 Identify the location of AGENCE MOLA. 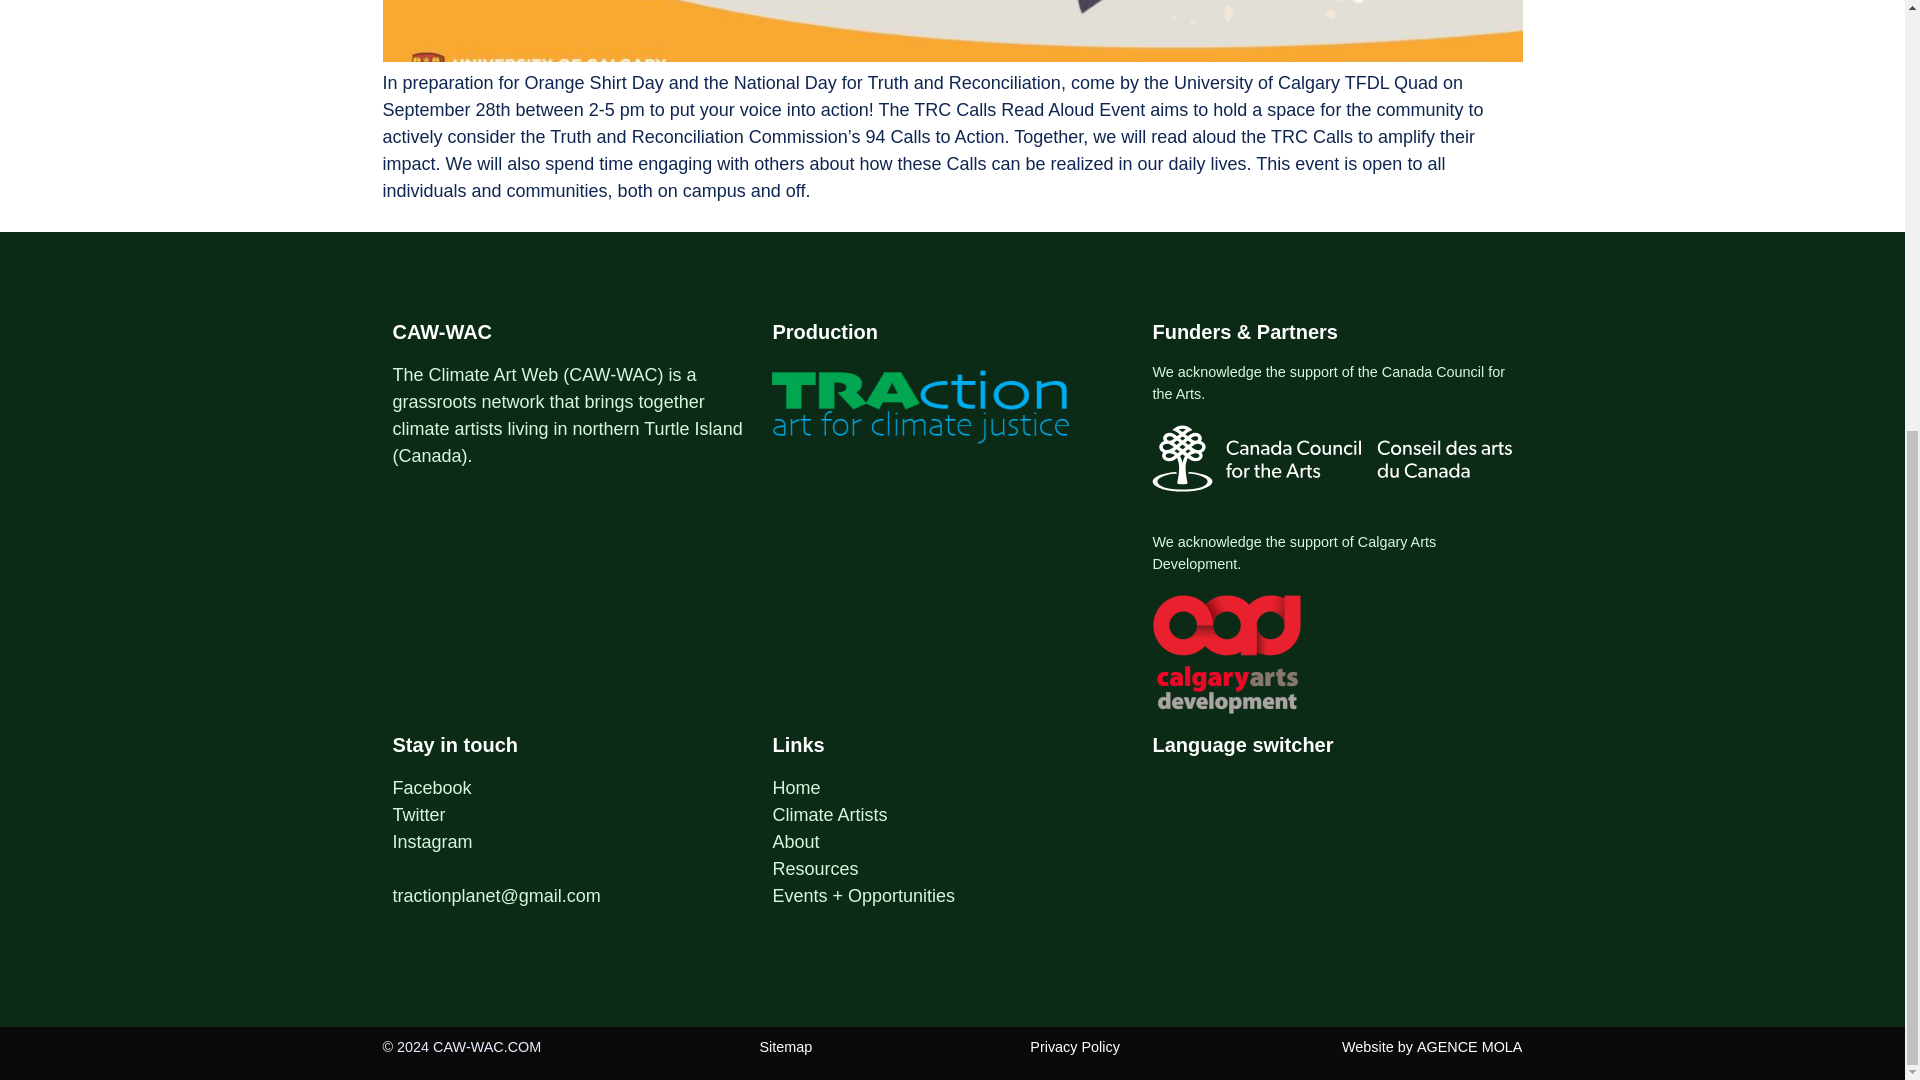
(1469, 1046).